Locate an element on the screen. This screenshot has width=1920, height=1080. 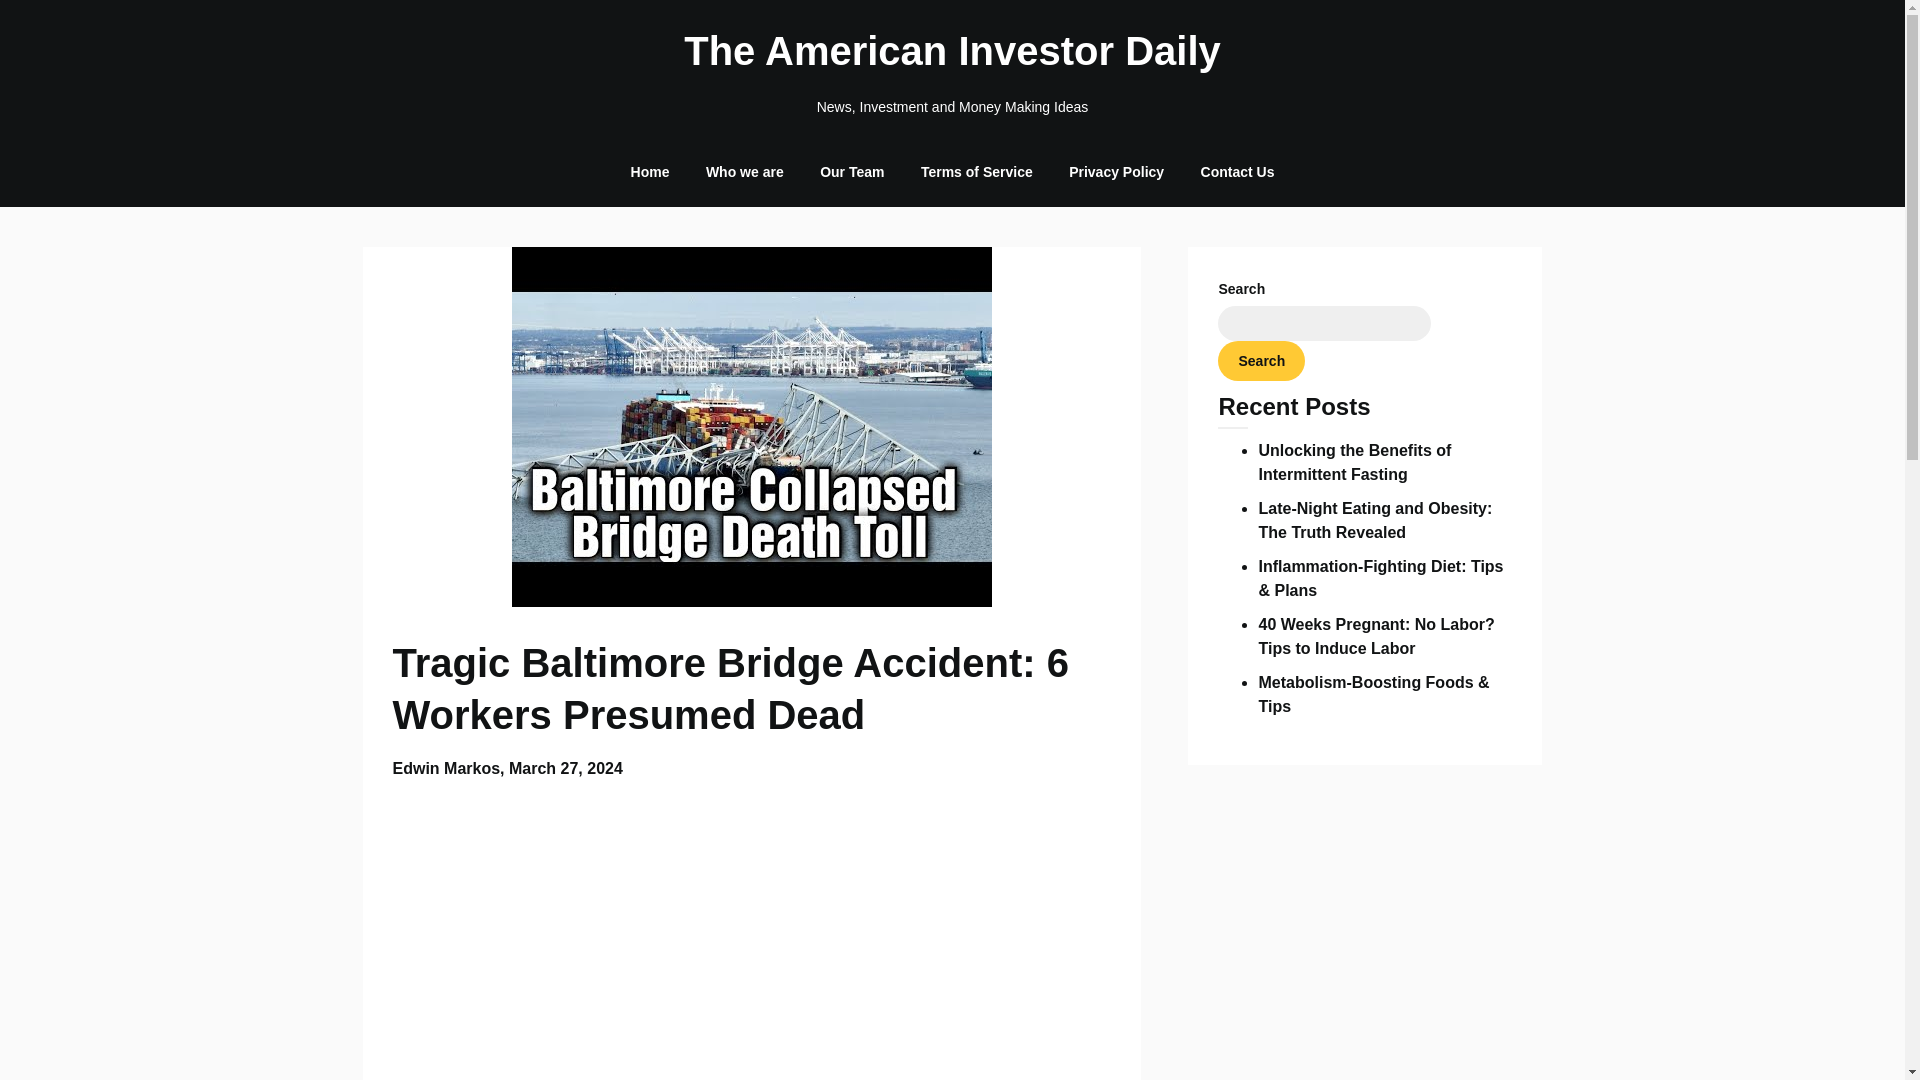
Home is located at coordinates (650, 172).